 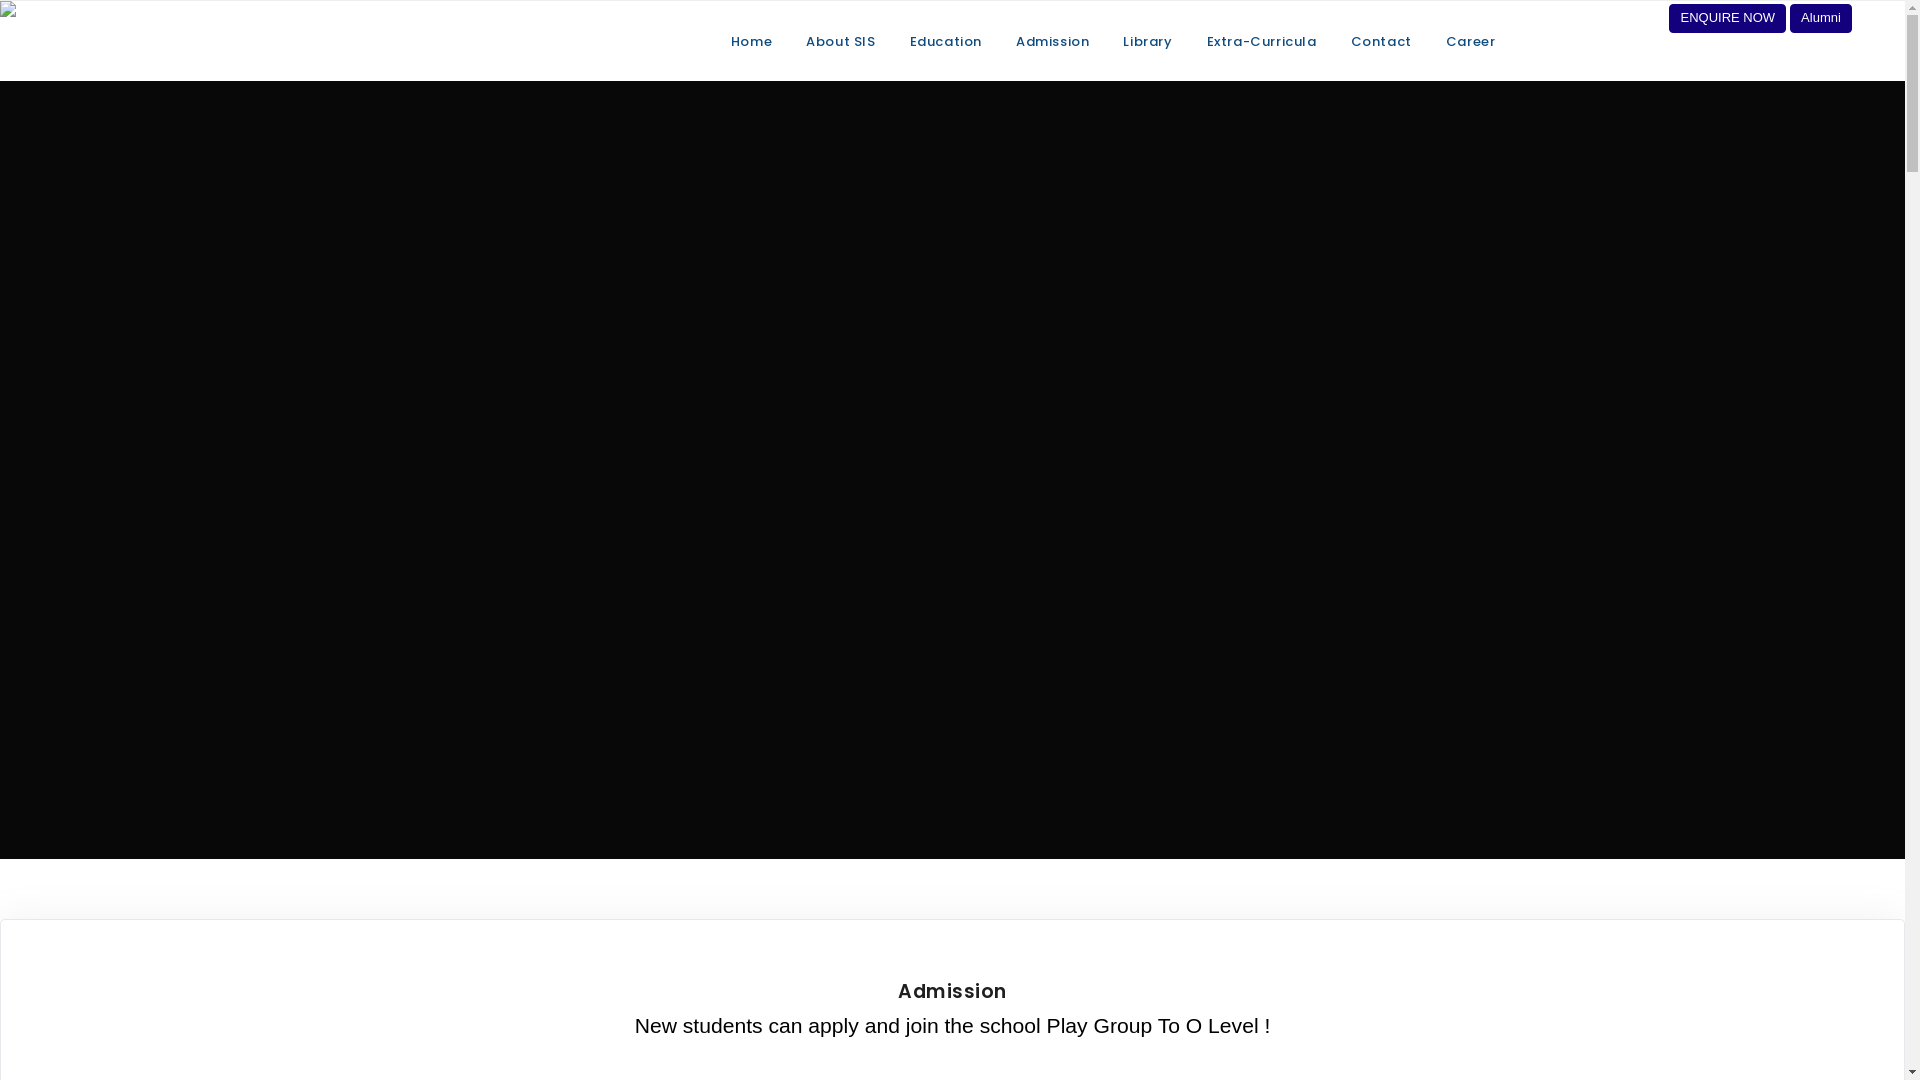 What do you see at coordinates (1880, 17) in the screenshot?
I see `Login` at bounding box center [1880, 17].